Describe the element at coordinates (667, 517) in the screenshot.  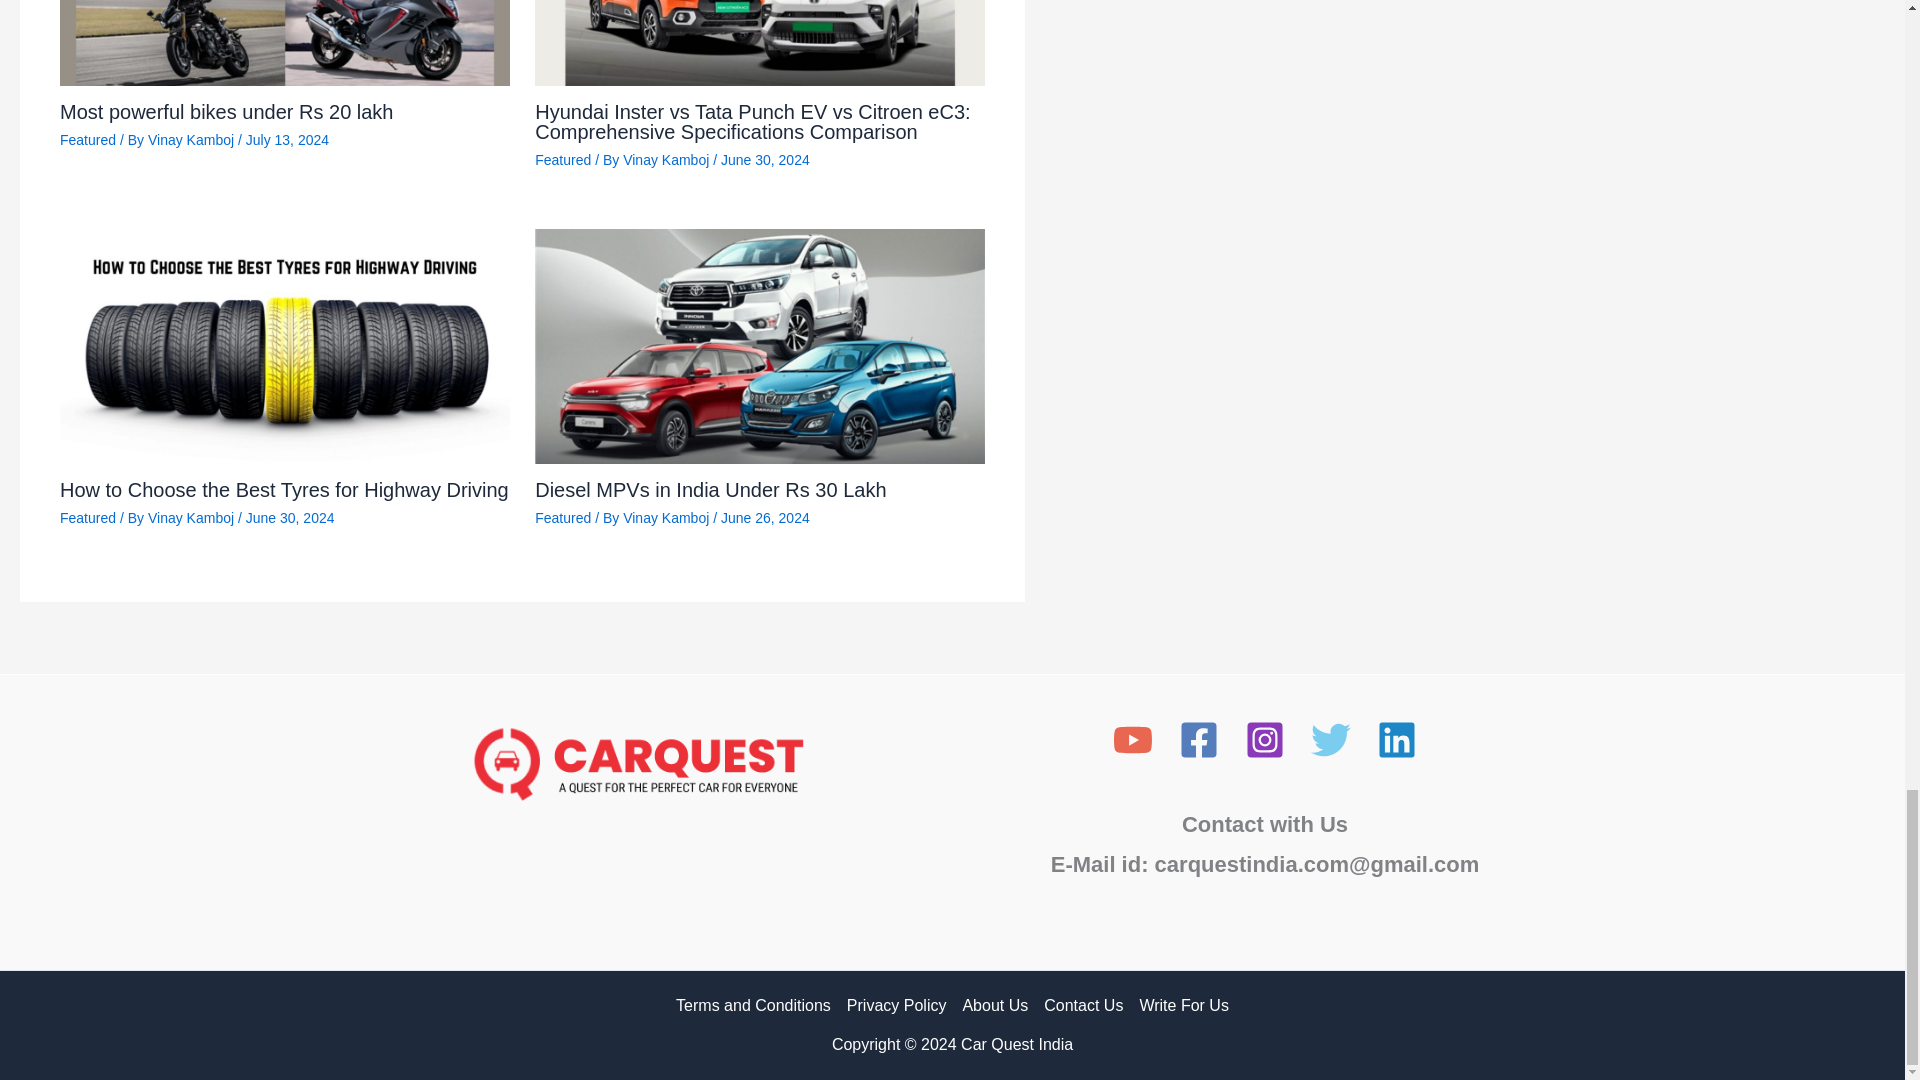
I see `View all posts by Vinay Kamboj` at that location.